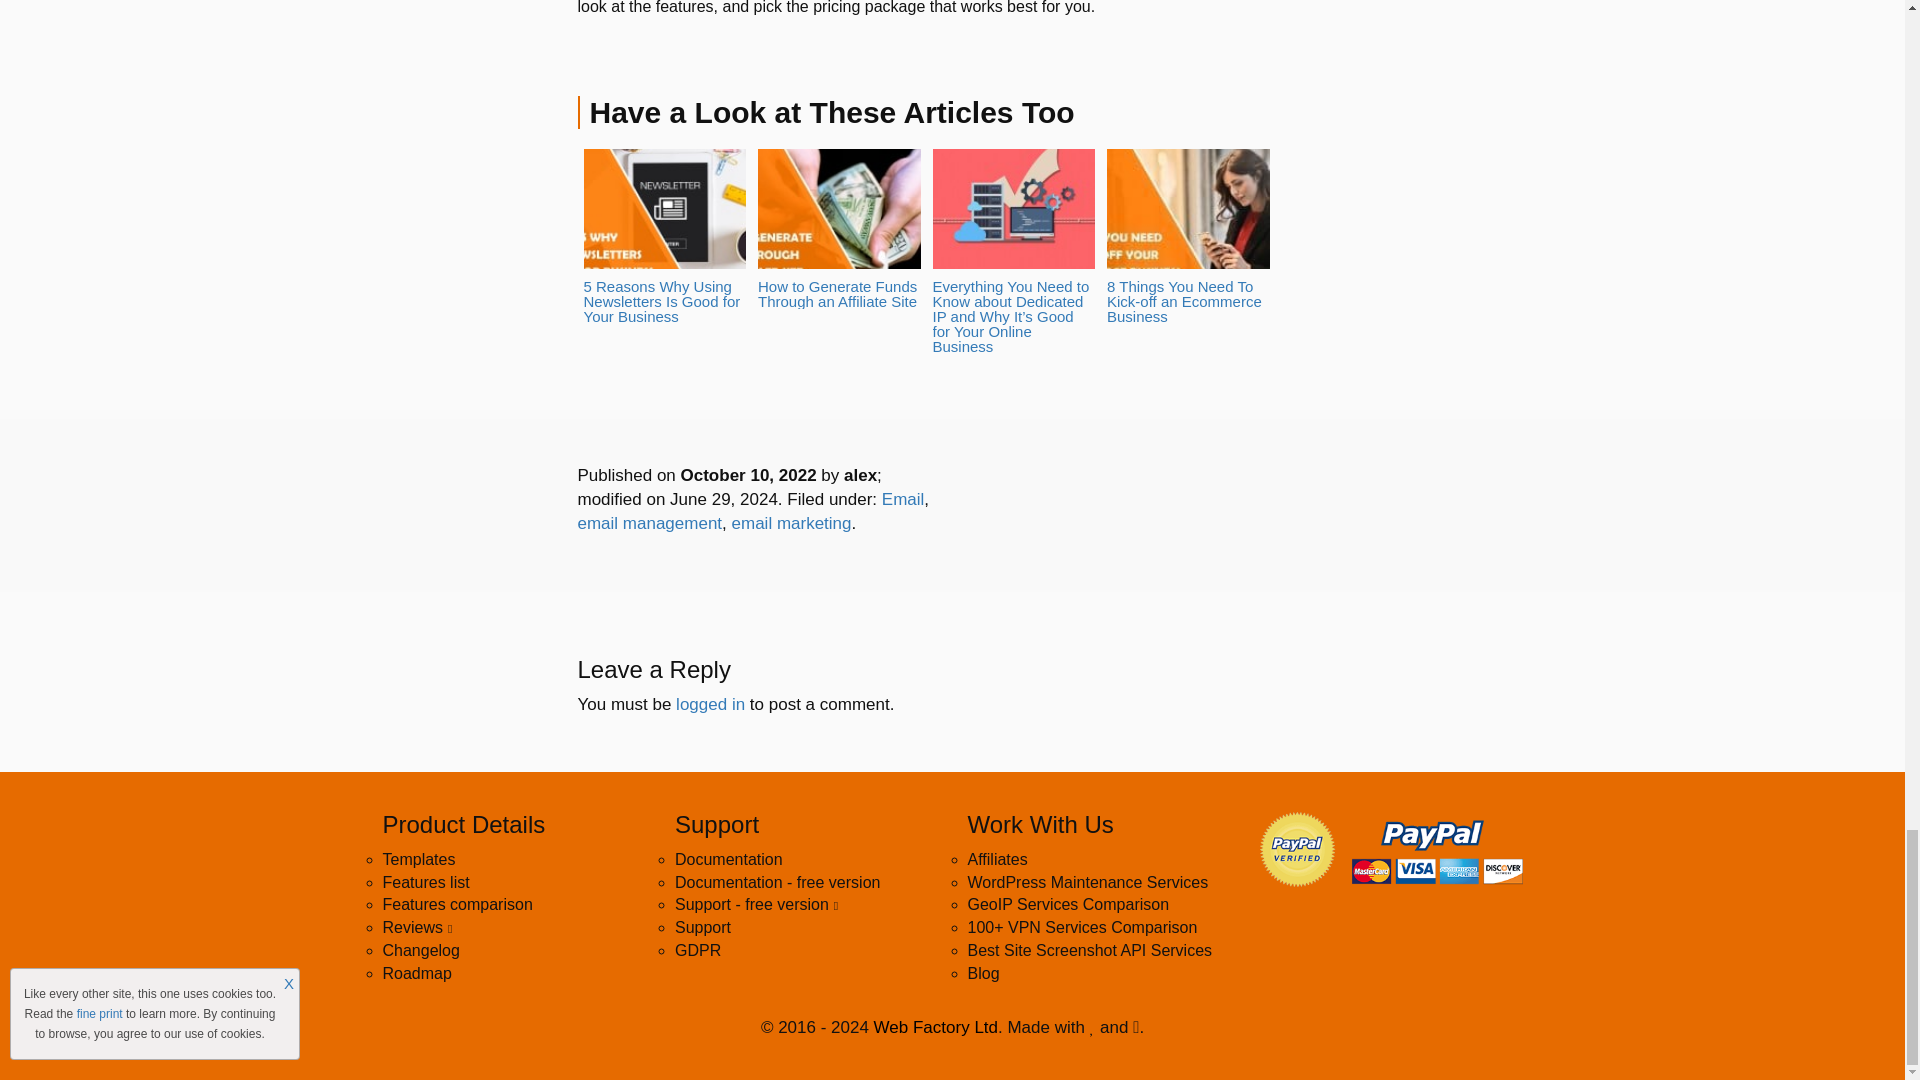  I want to click on logged in, so click(710, 704).